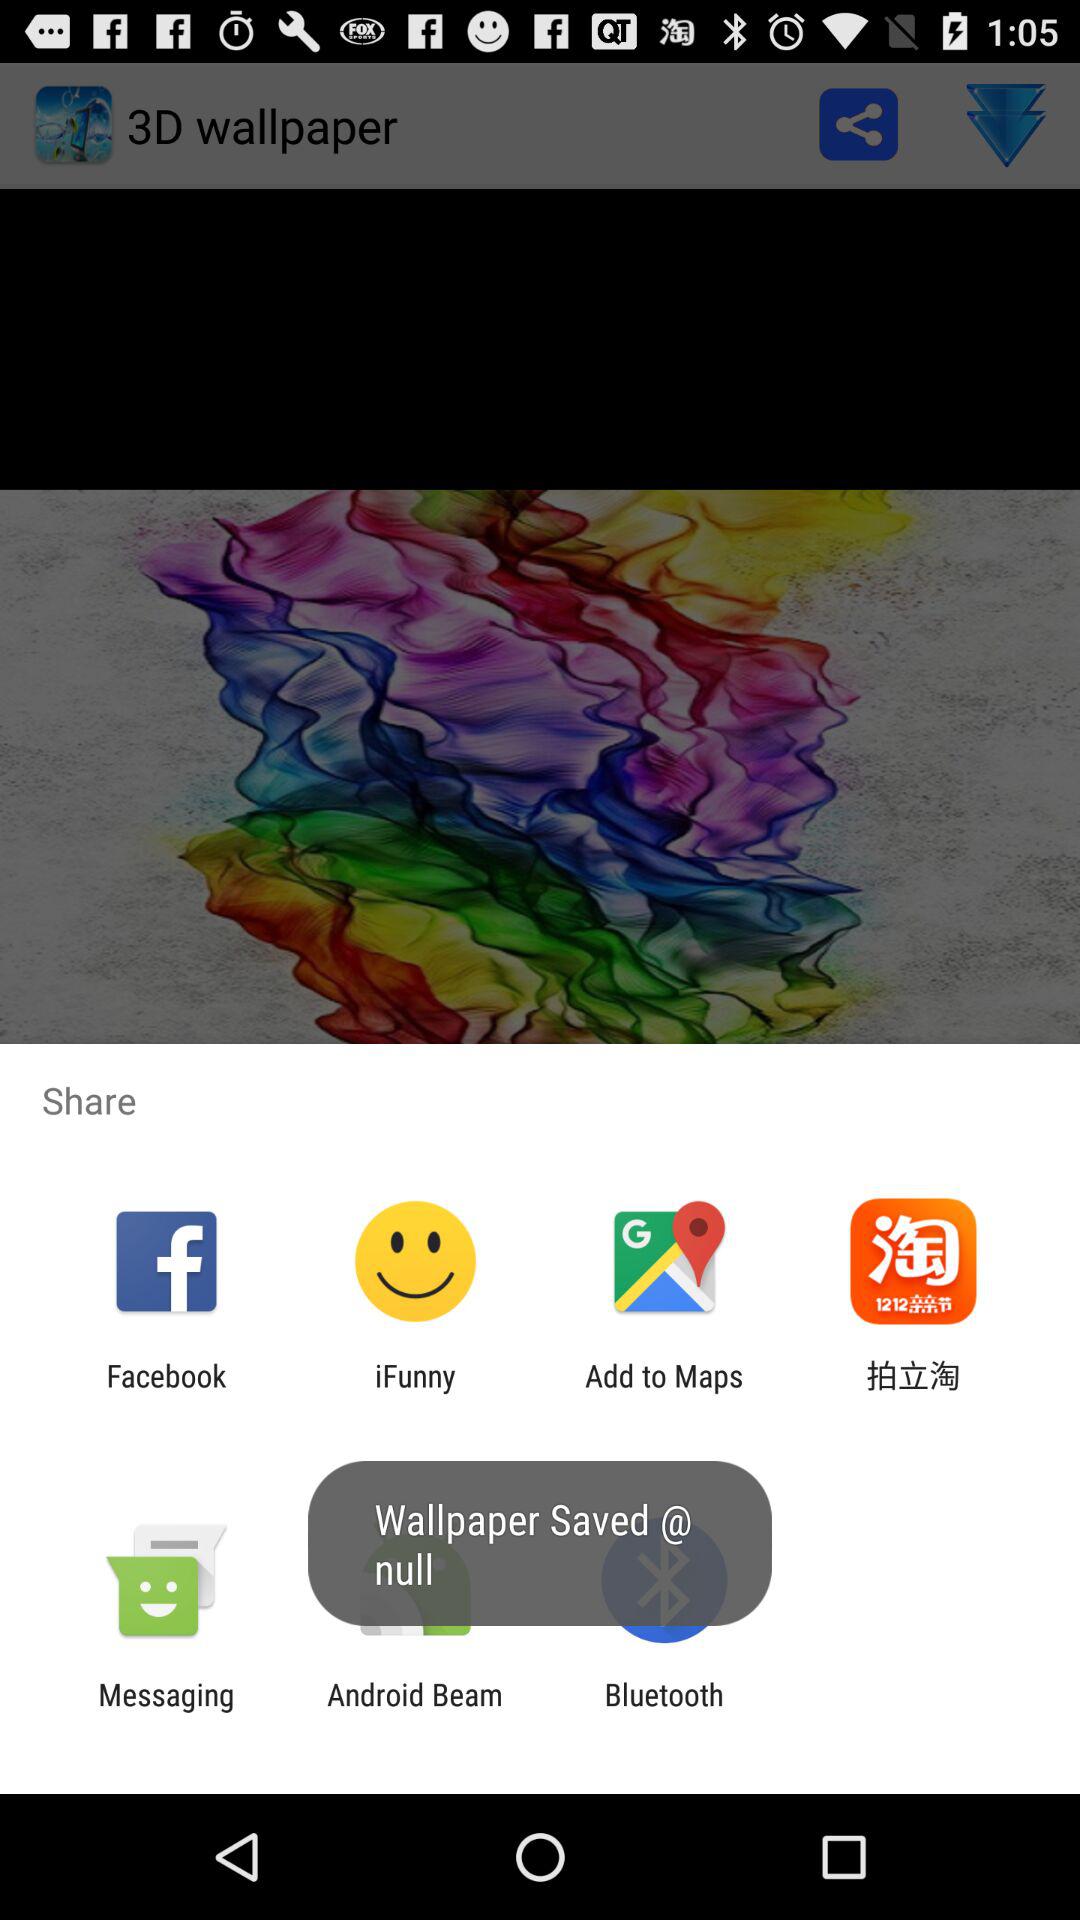  I want to click on press the bluetooth app, so click(664, 1712).